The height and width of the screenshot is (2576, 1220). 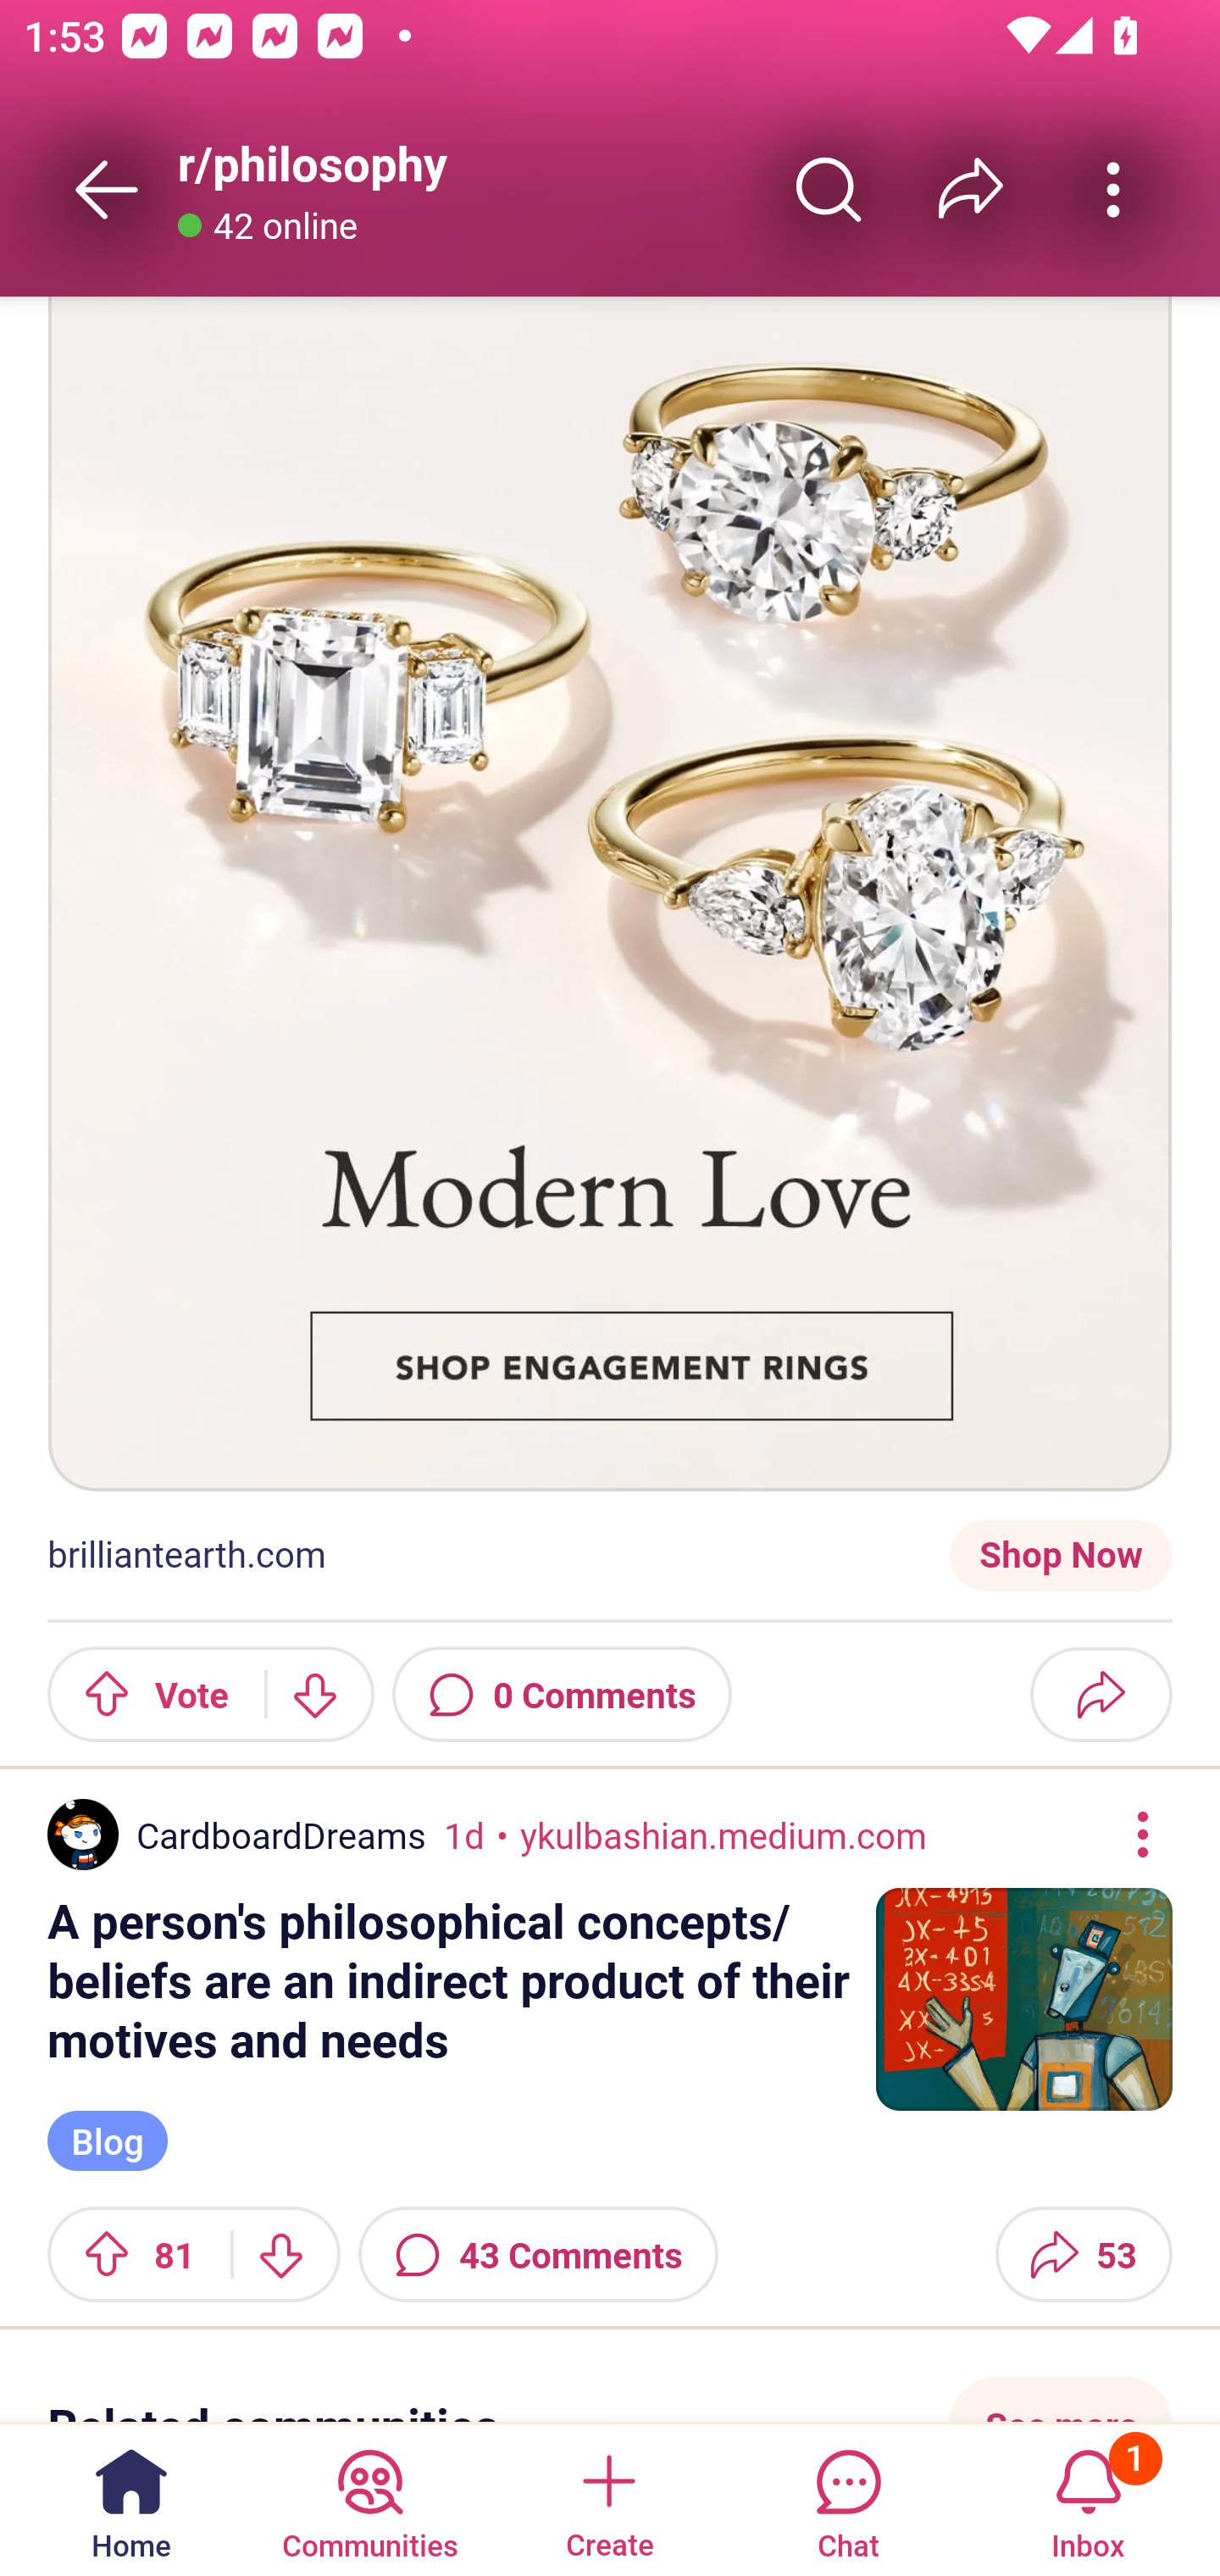 I want to click on Blog, so click(x=108, y=2142).